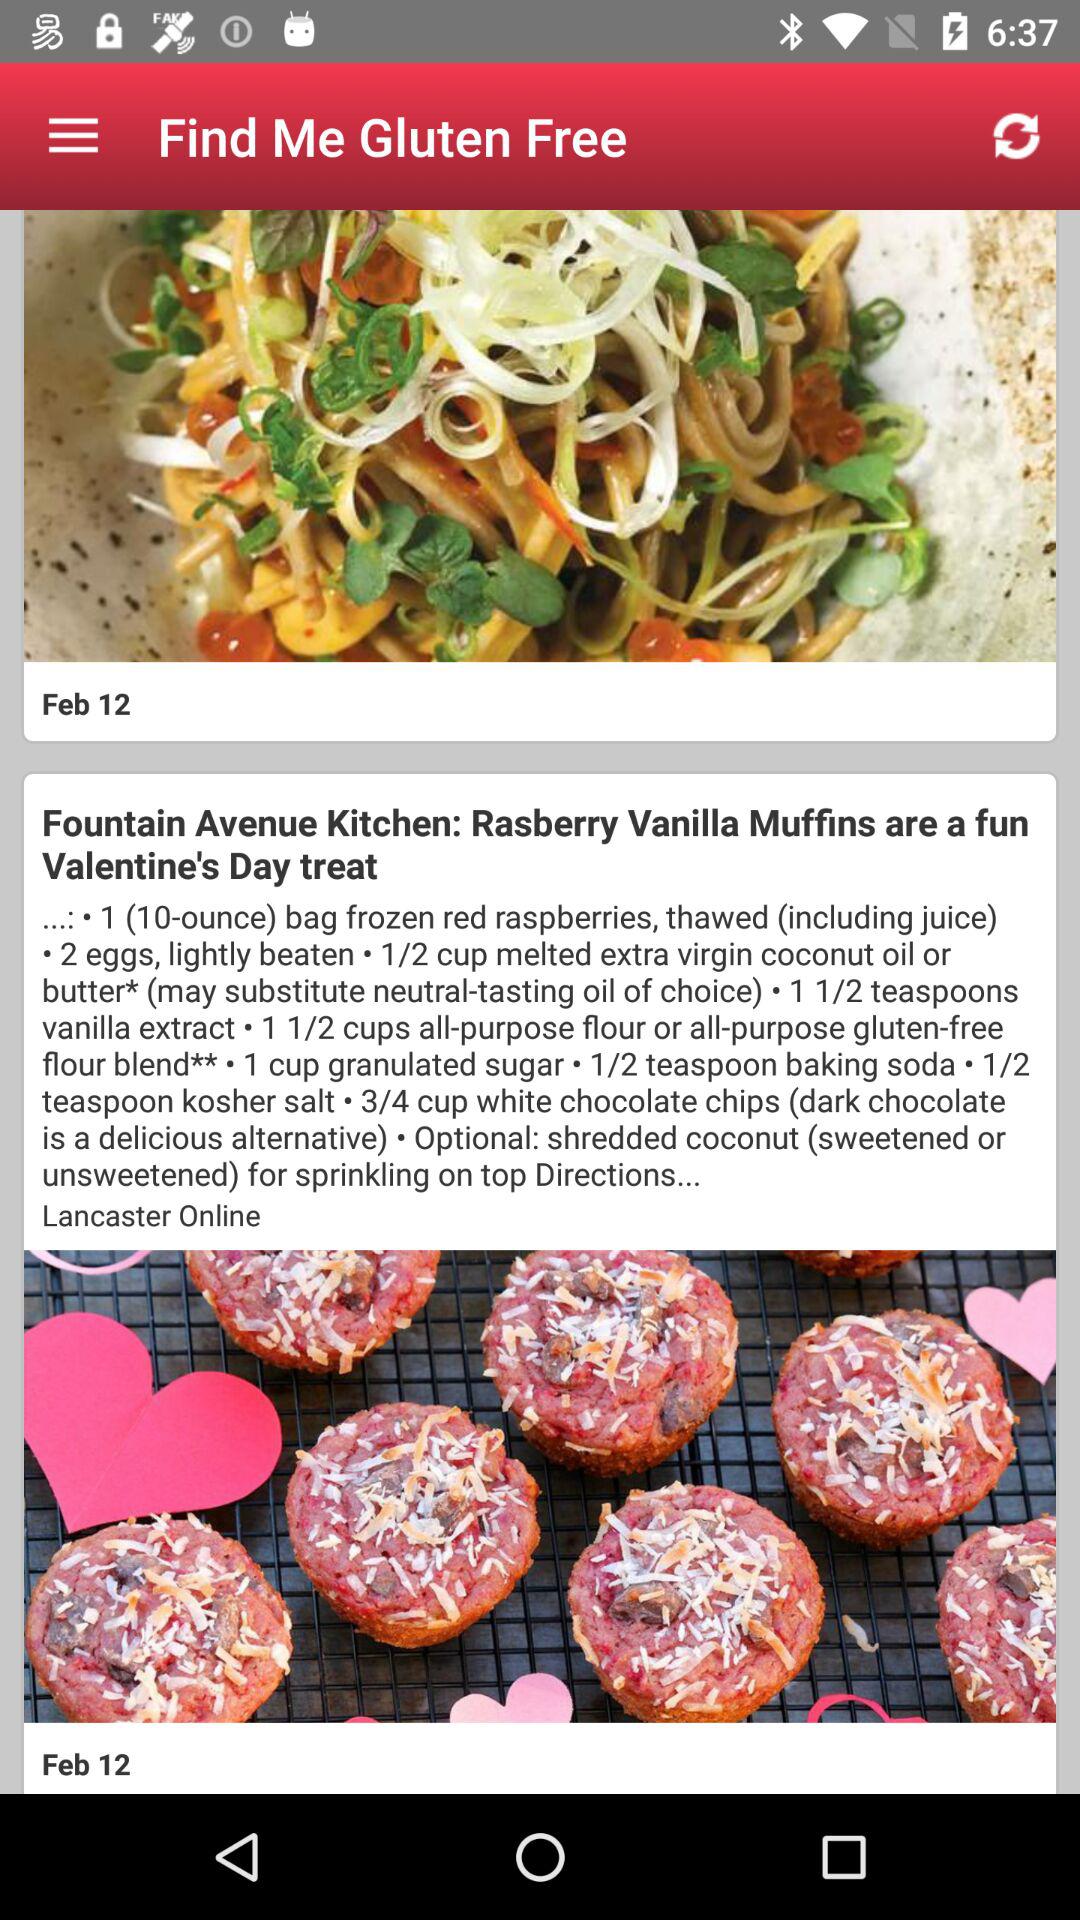  Describe the element at coordinates (540, 843) in the screenshot. I see `jump until the fountain avenue kitchen item` at that location.